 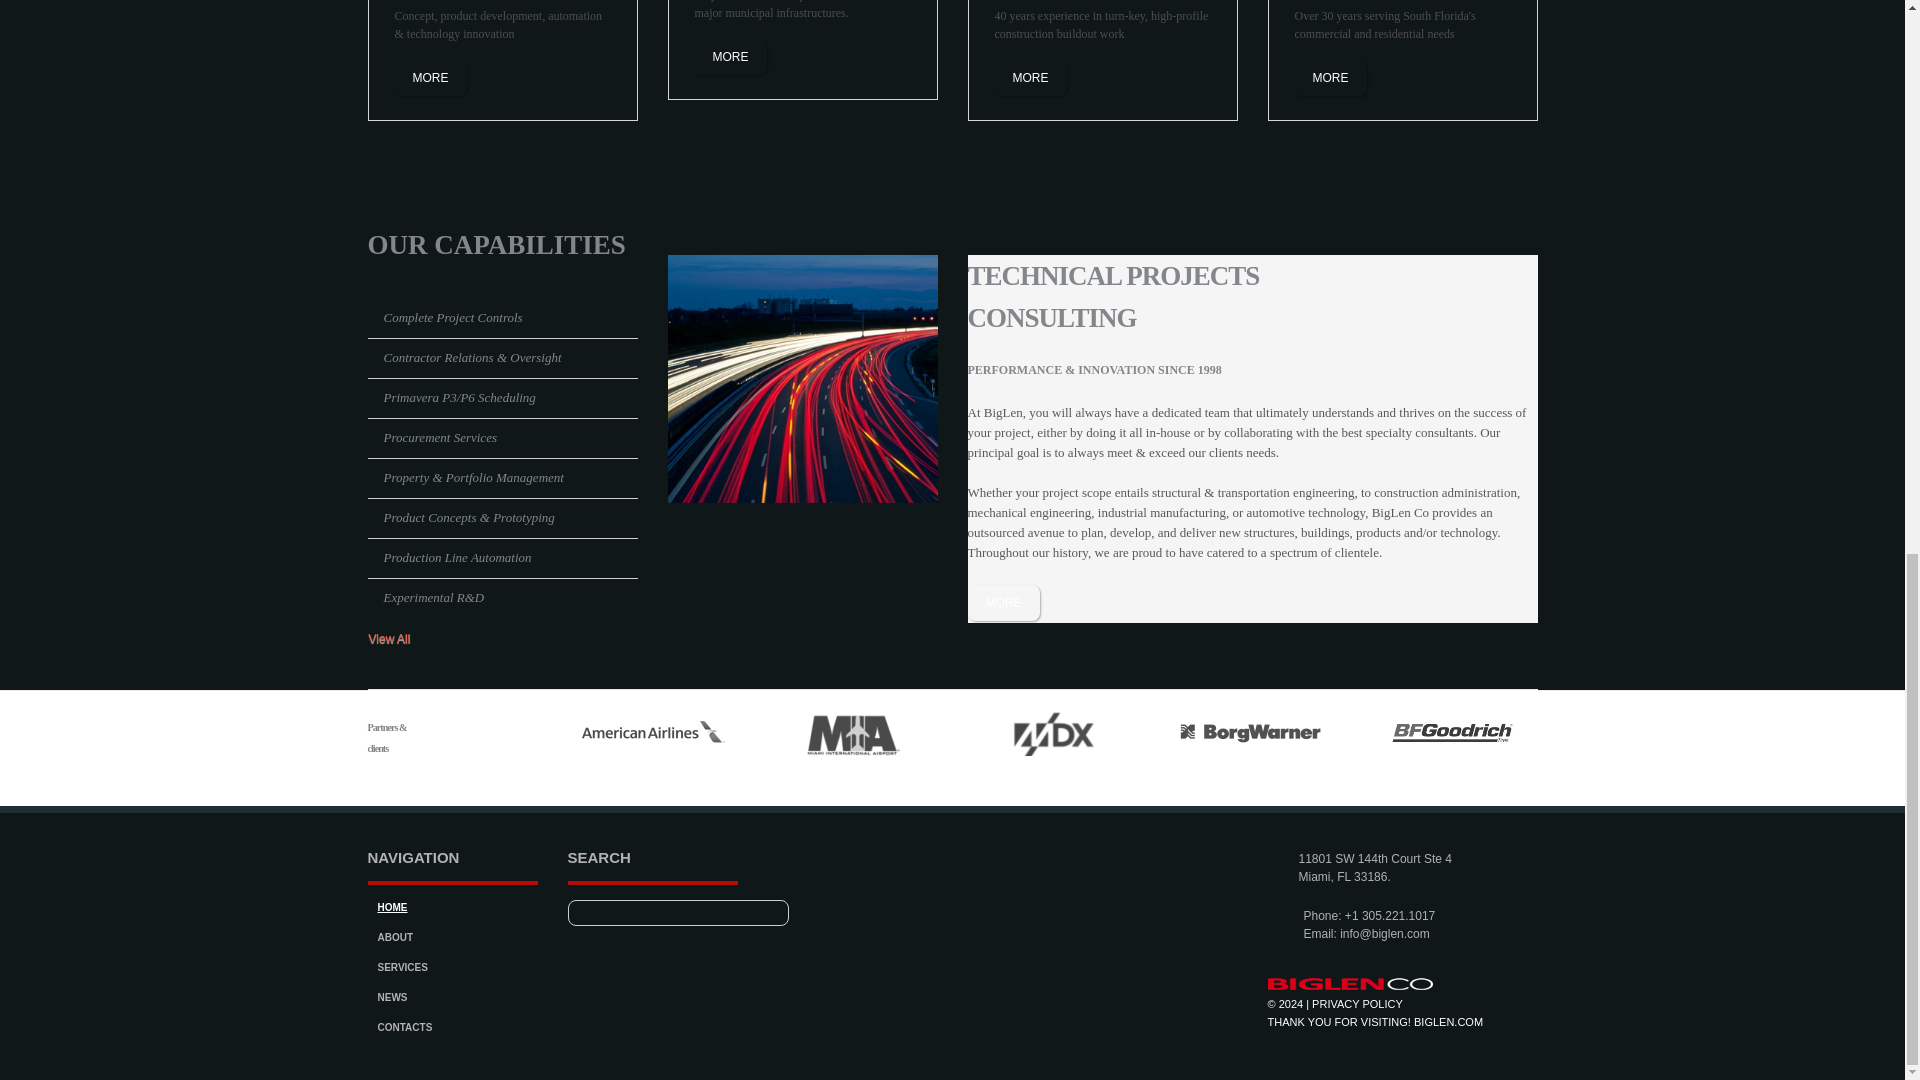 What do you see at coordinates (430, 78) in the screenshot?
I see `MORE` at bounding box center [430, 78].